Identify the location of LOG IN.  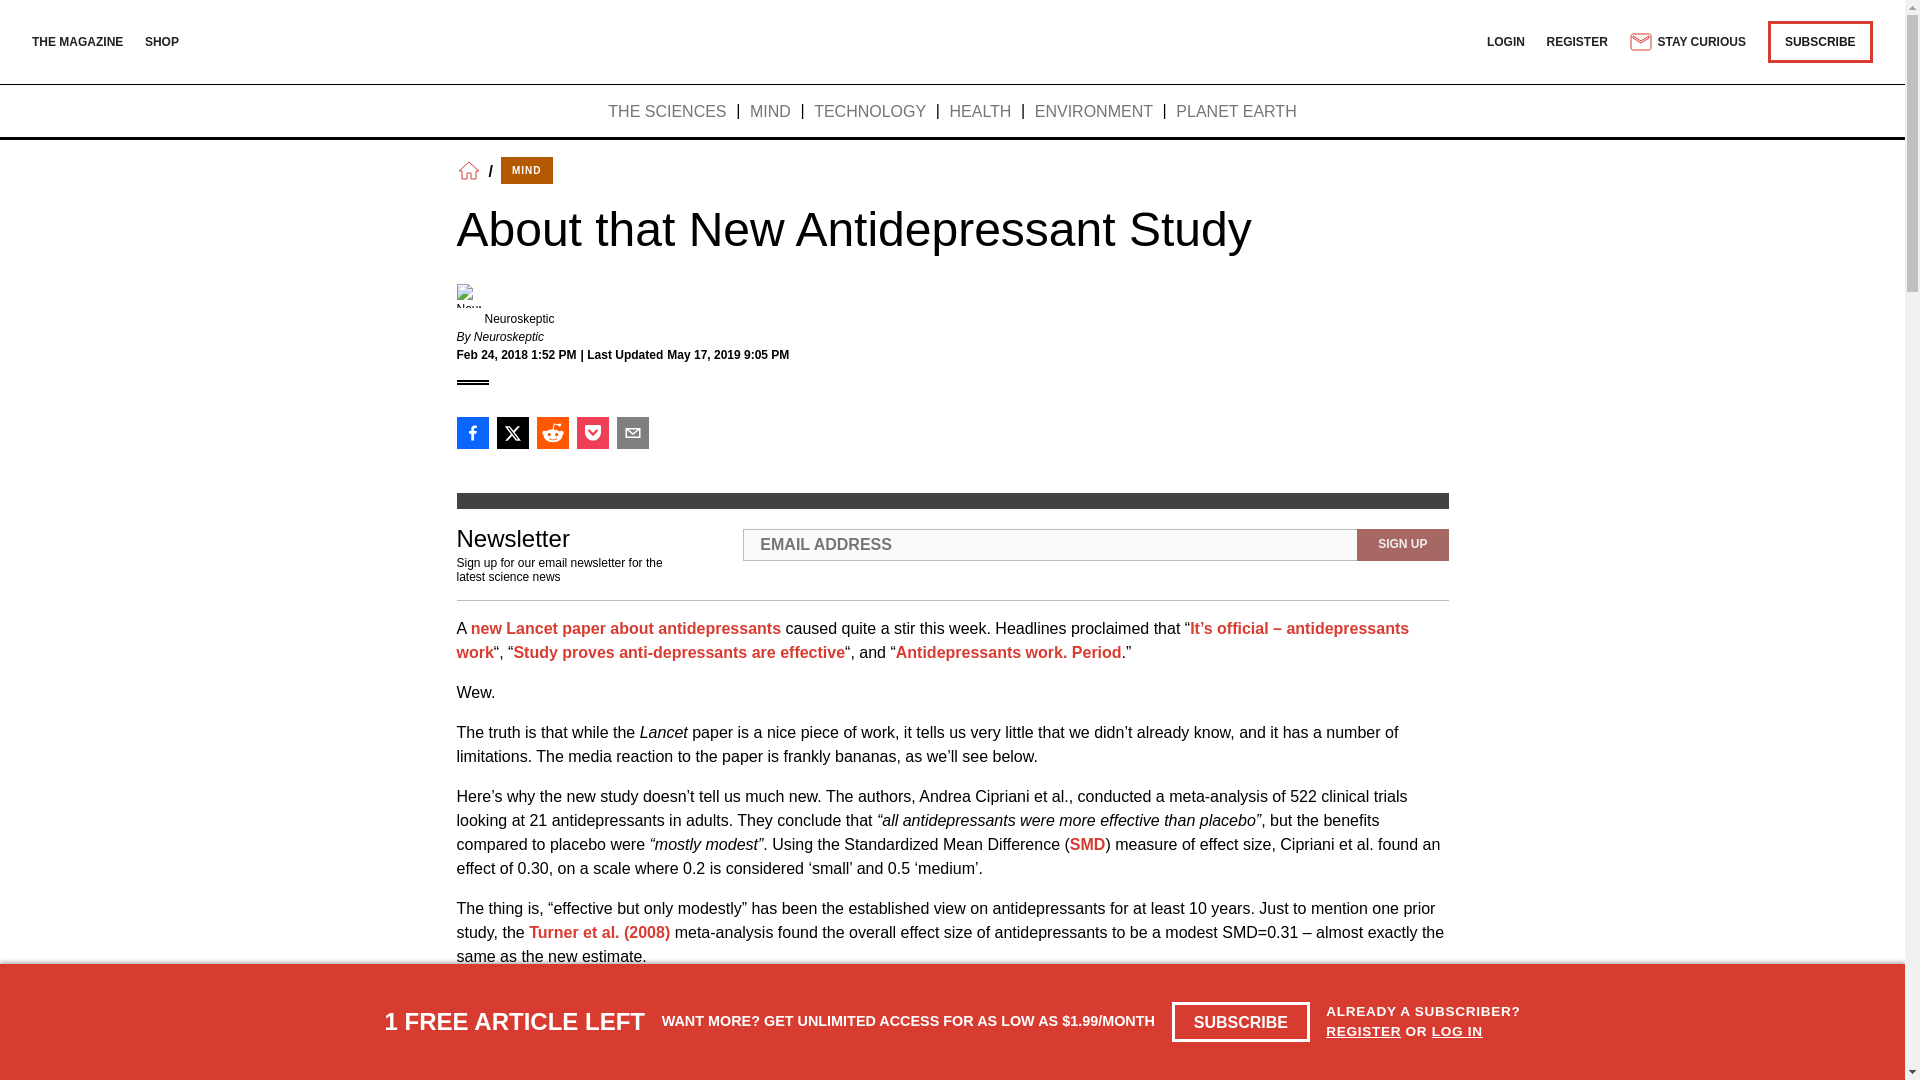
(1457, 1030).